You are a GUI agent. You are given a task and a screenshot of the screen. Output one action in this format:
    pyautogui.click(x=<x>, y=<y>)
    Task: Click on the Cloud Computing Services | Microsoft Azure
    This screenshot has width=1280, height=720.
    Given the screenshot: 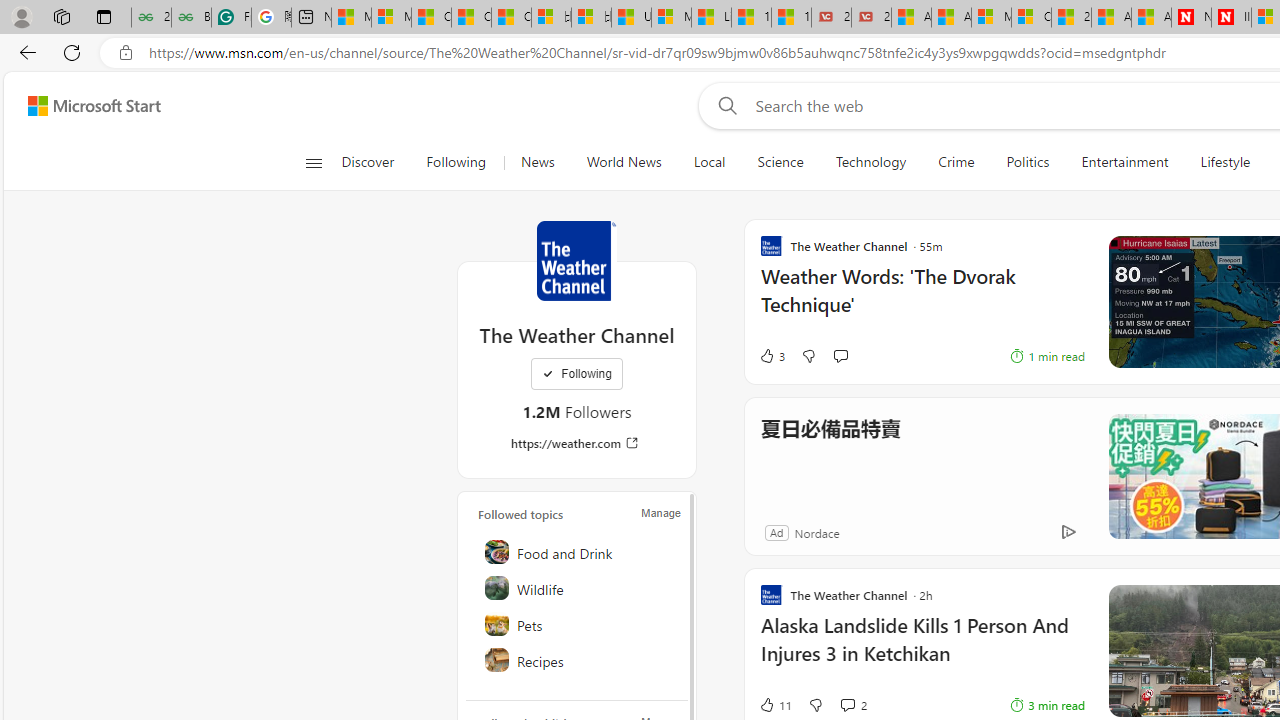 What is the action you would take?
    pyautogui.click(x=1031, y=18)
    